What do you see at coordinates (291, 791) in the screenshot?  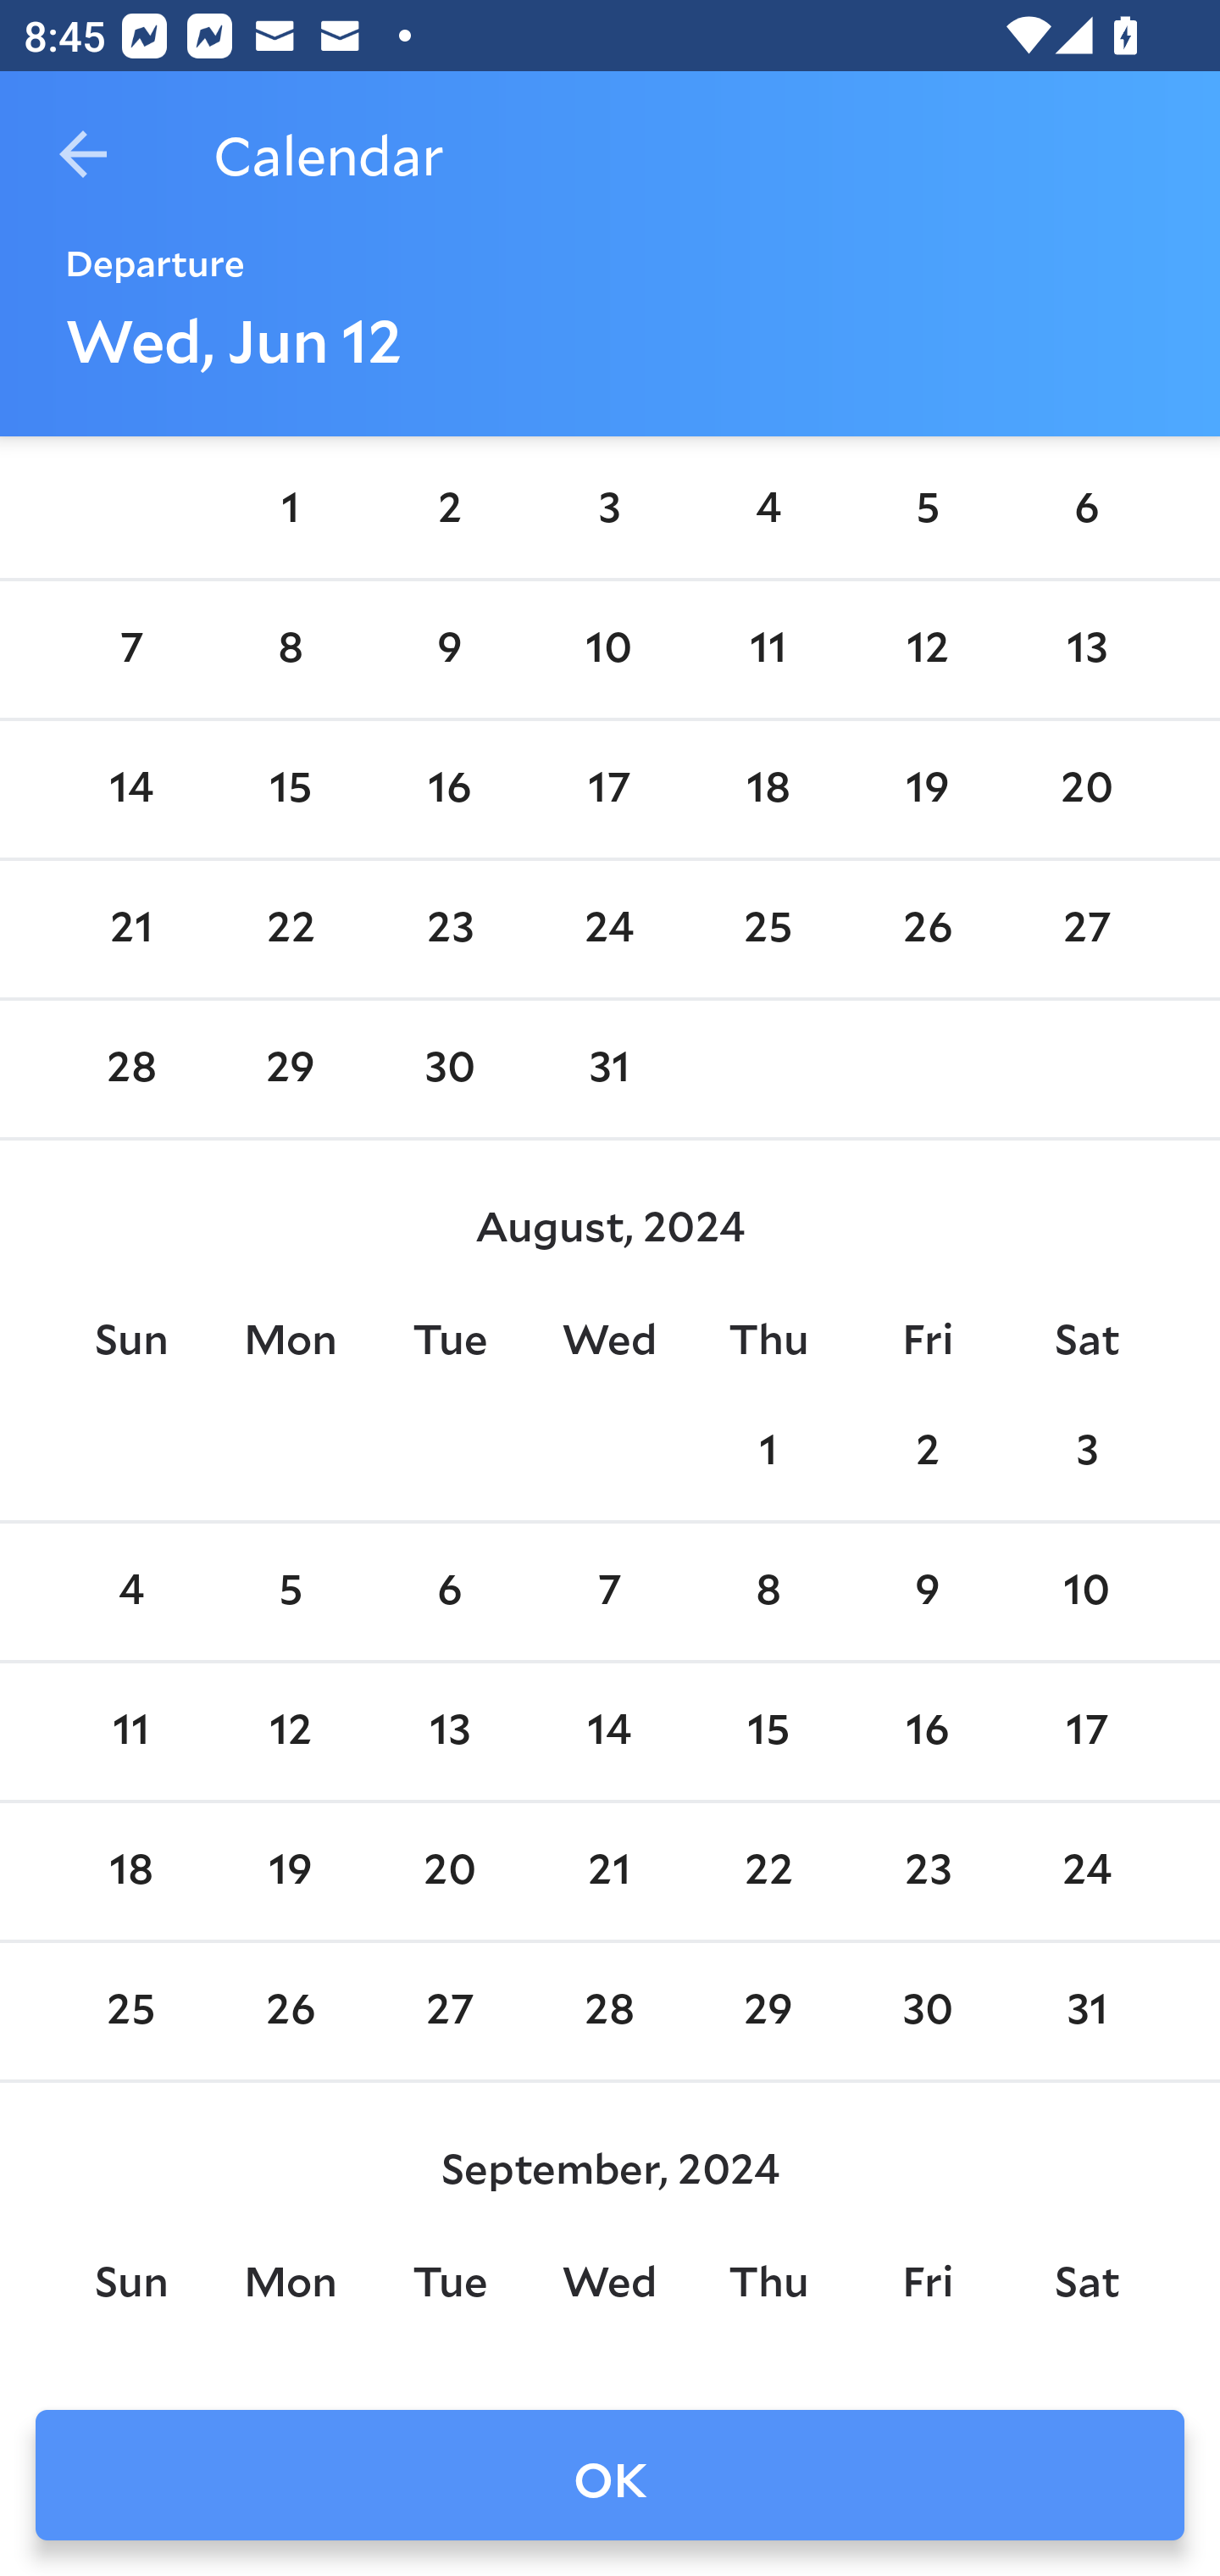 I see `15` at bounding box center [291, 791].